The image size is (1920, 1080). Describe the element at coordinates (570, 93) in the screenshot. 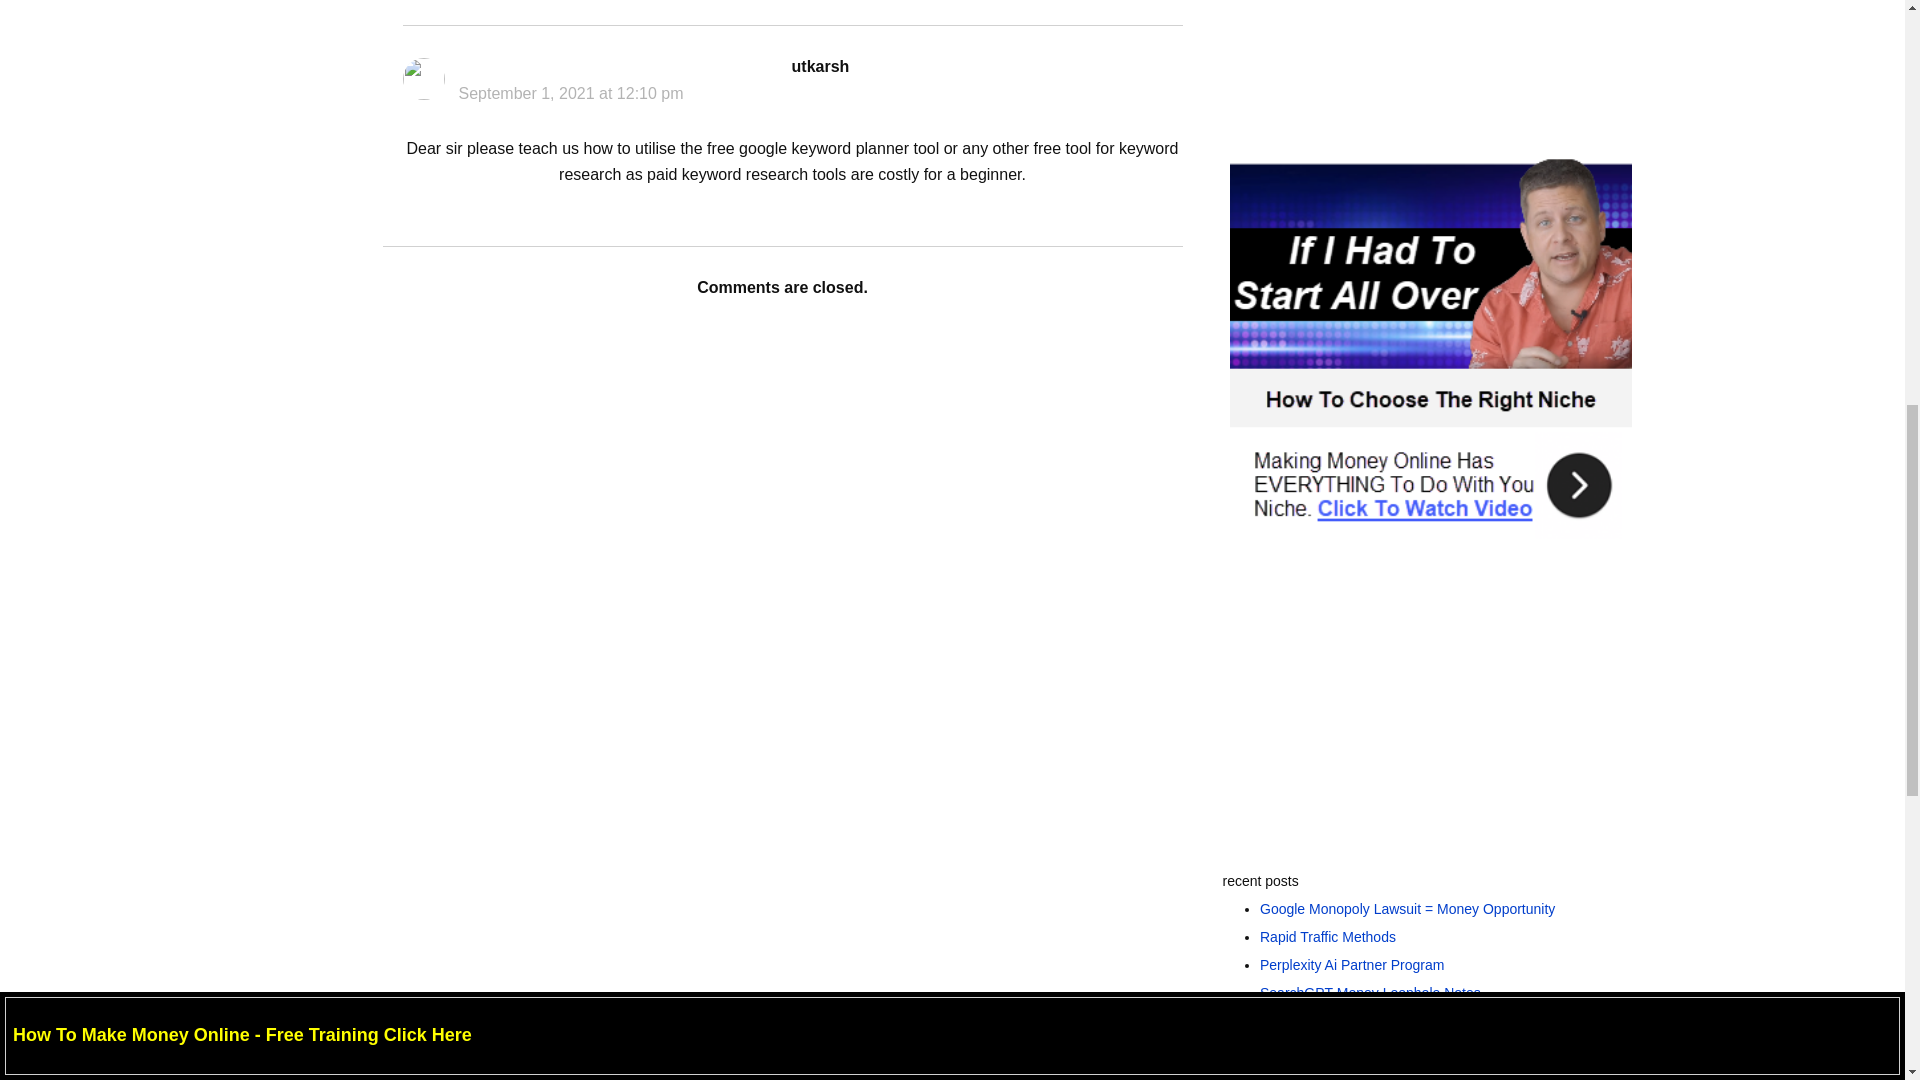

I see `September 1, 2021 at 12:10 pm` at that location.